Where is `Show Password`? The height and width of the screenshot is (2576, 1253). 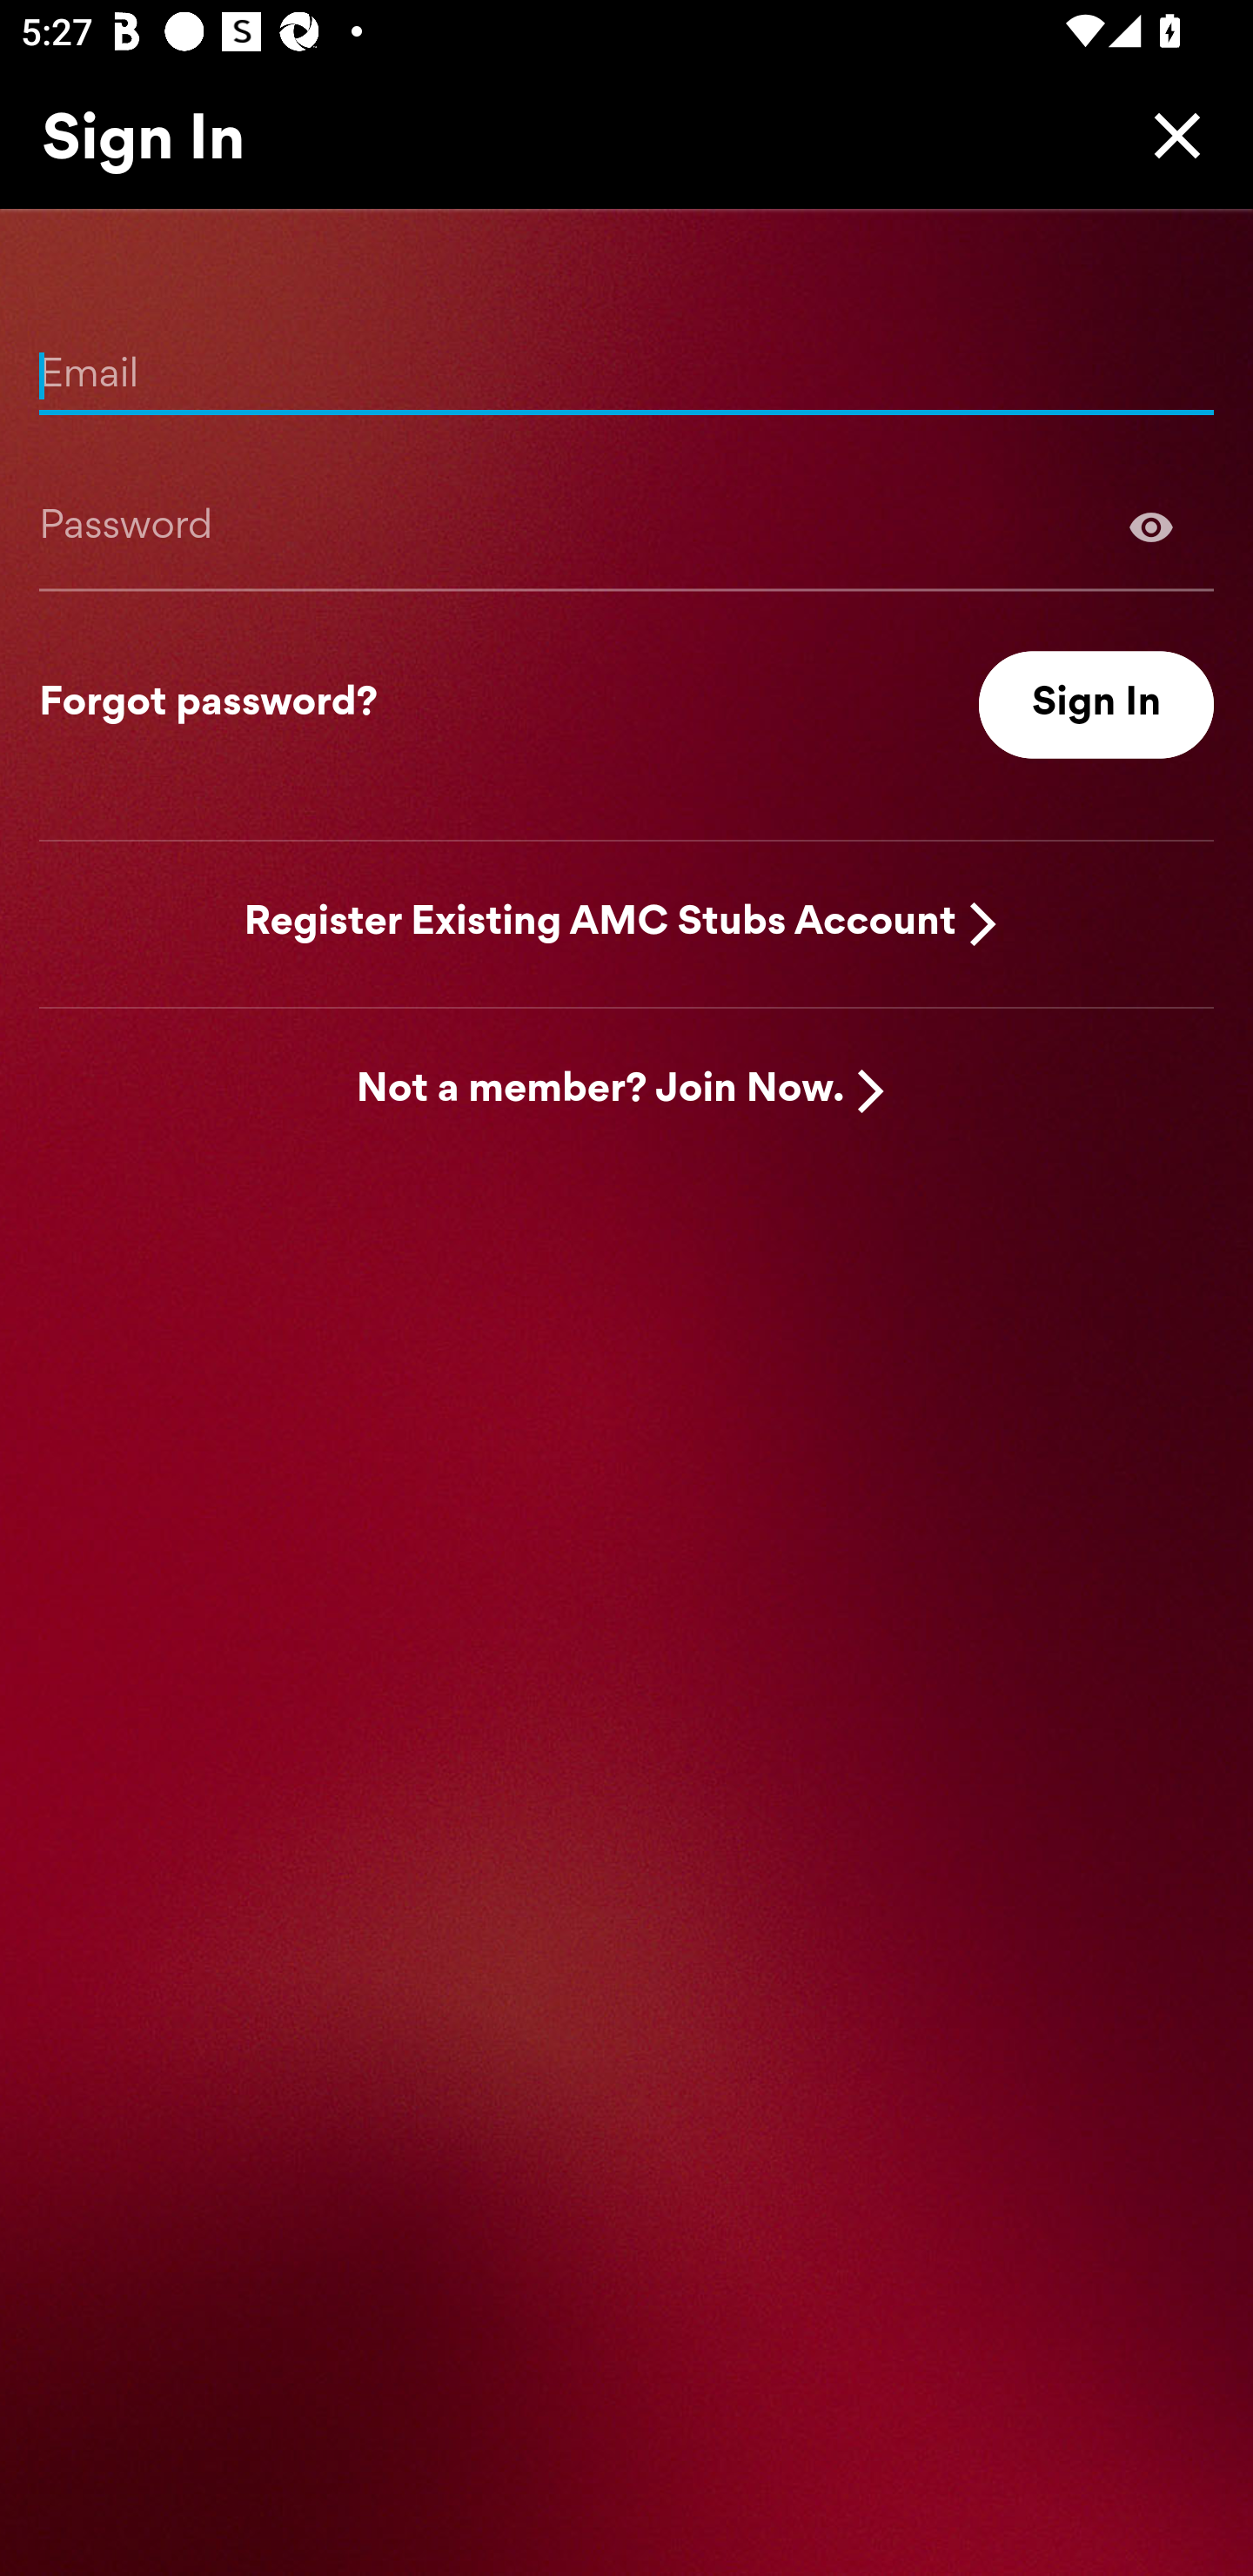
Show Password is located at coordinates (626, 526).